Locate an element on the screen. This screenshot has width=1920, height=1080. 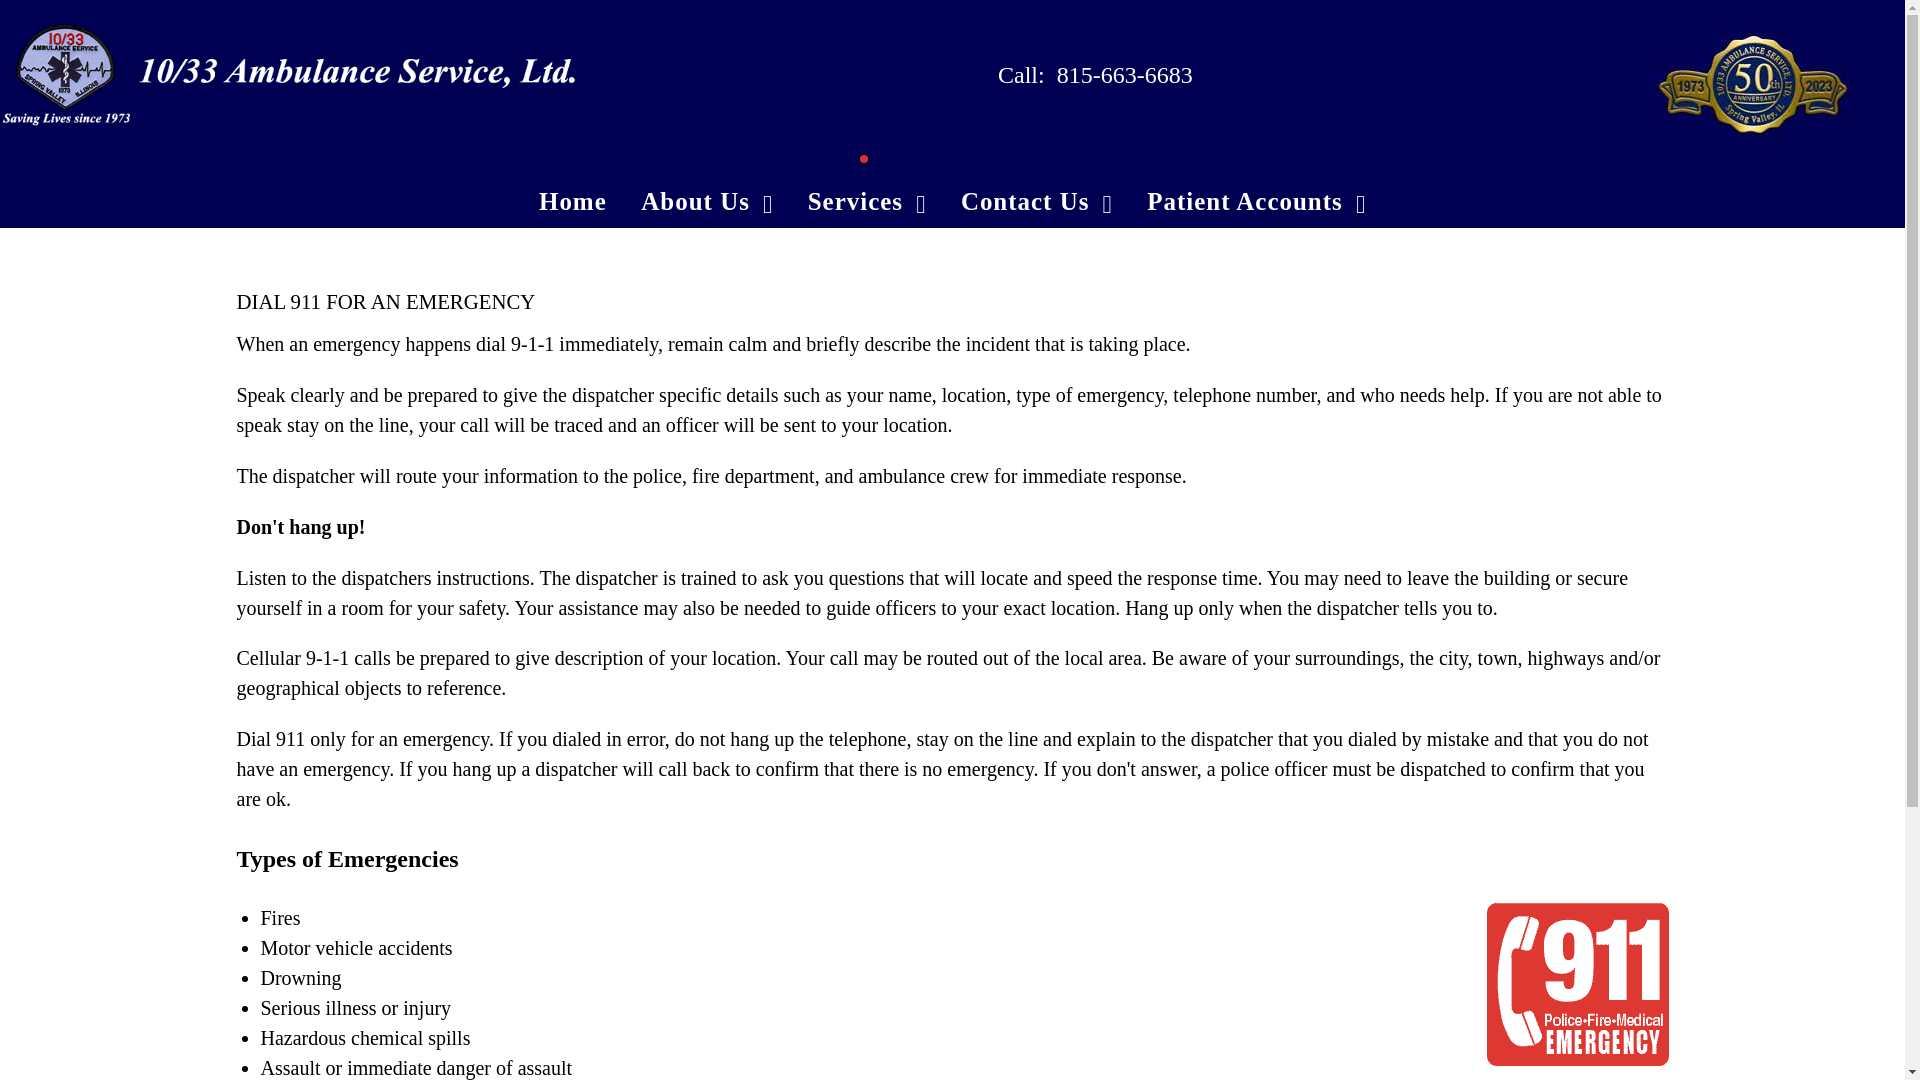
Patient Accounts is located at coordinates (1256, 198).